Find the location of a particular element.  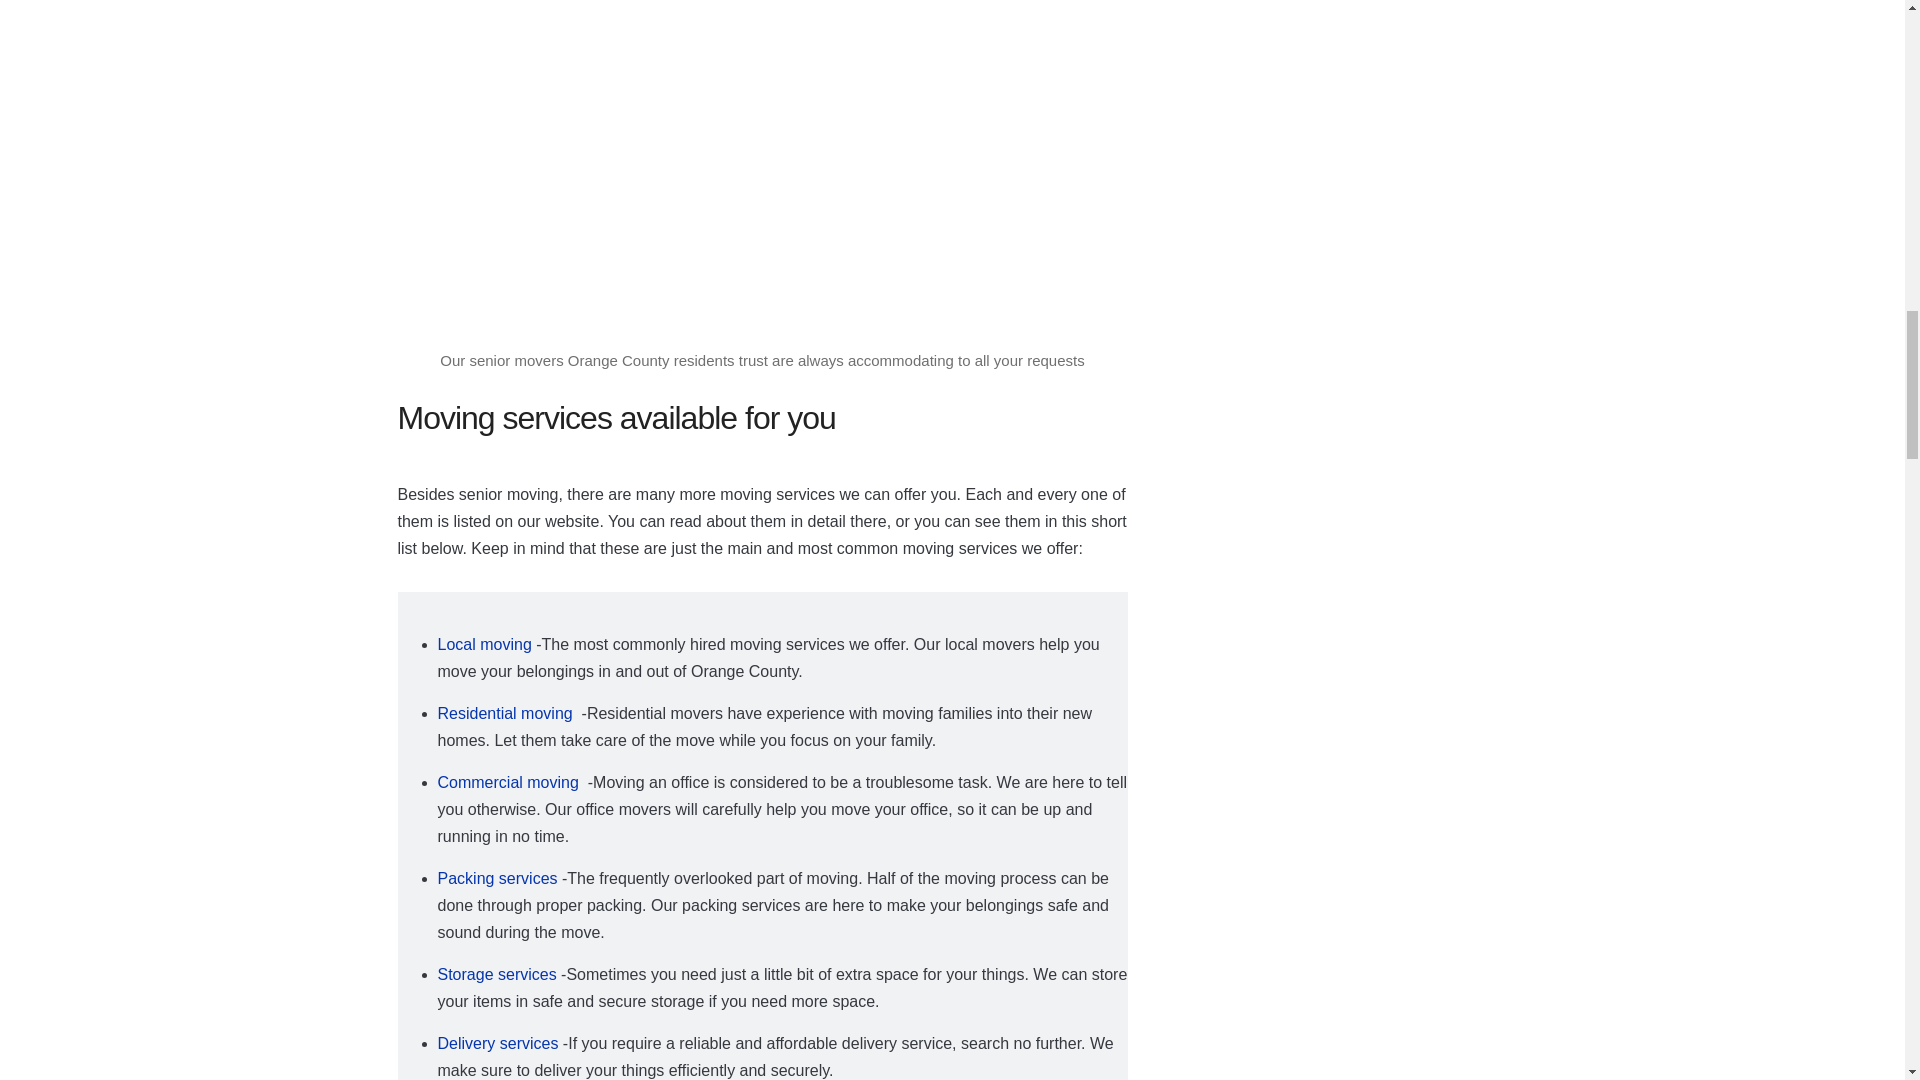

Packing services is located at coordinates (498, 878).